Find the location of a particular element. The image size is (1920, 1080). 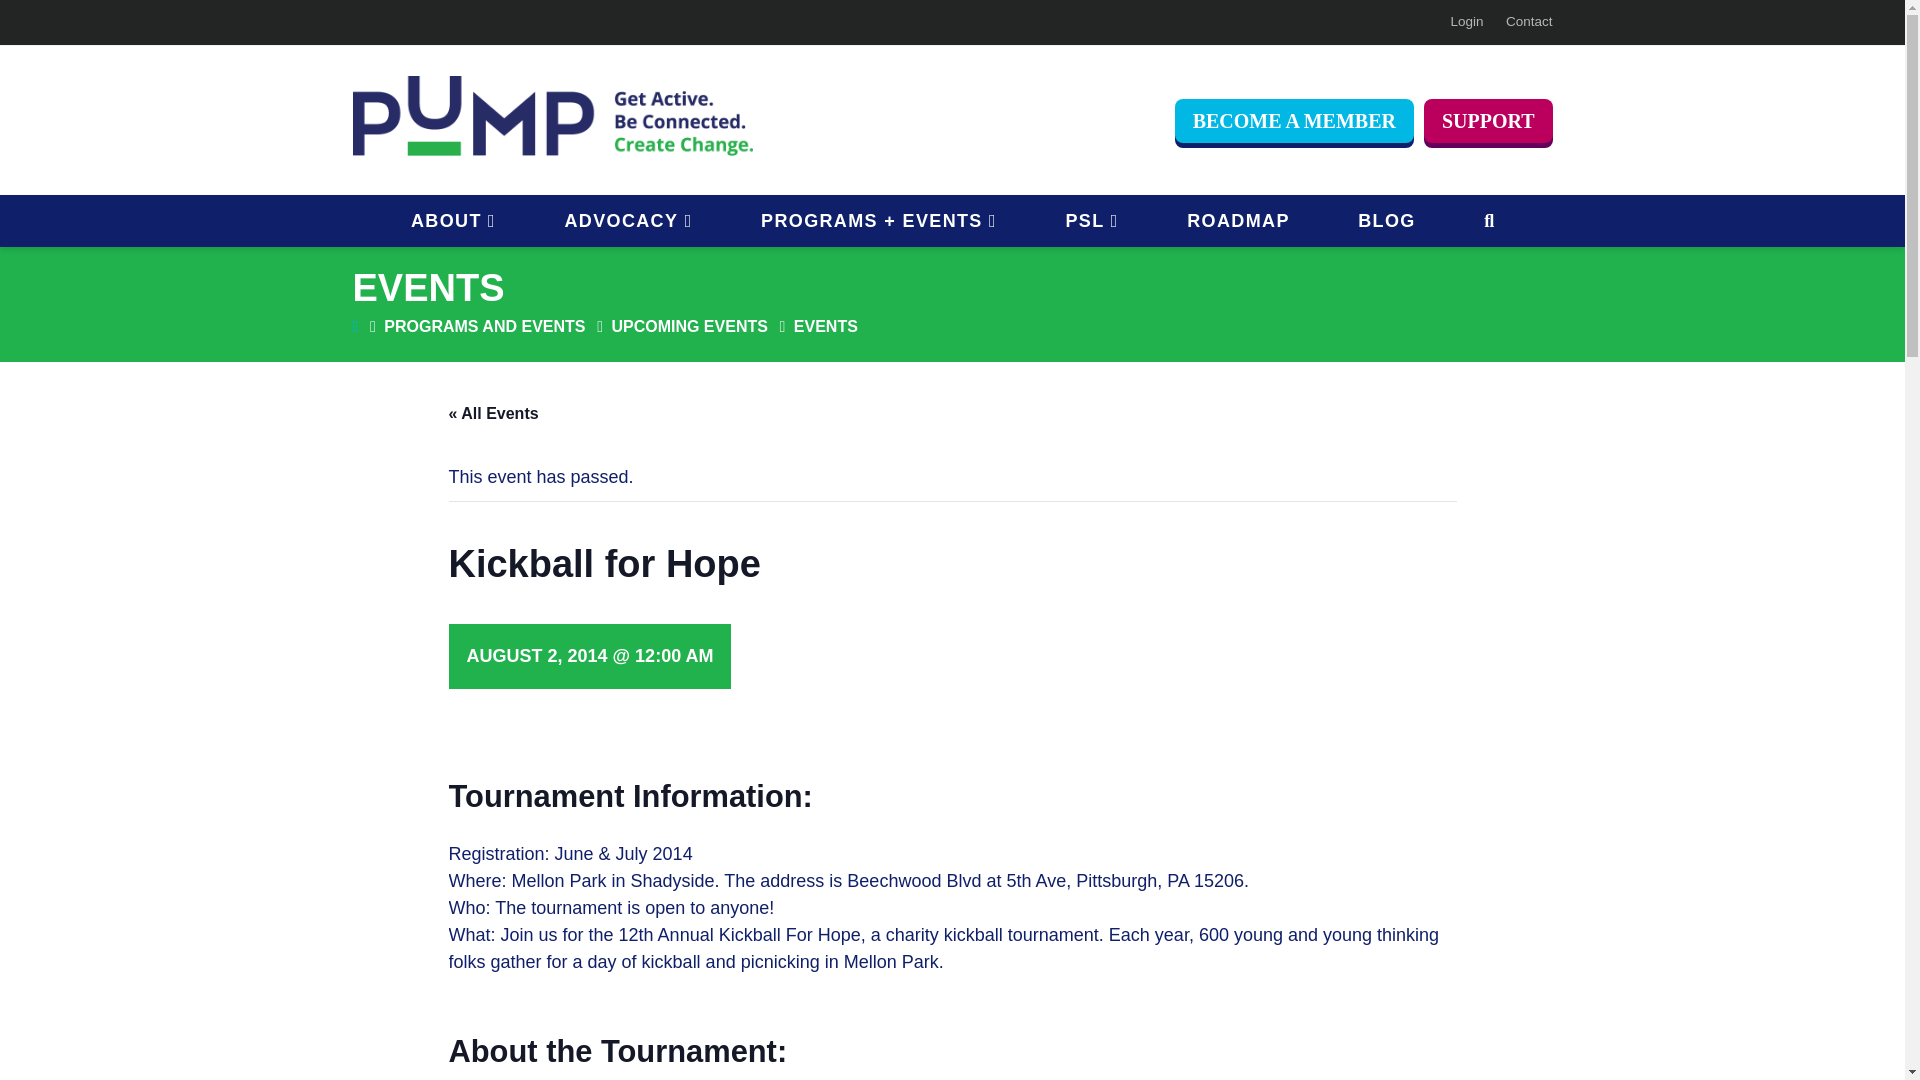

ABOUT is located at coordinates (452, 220).